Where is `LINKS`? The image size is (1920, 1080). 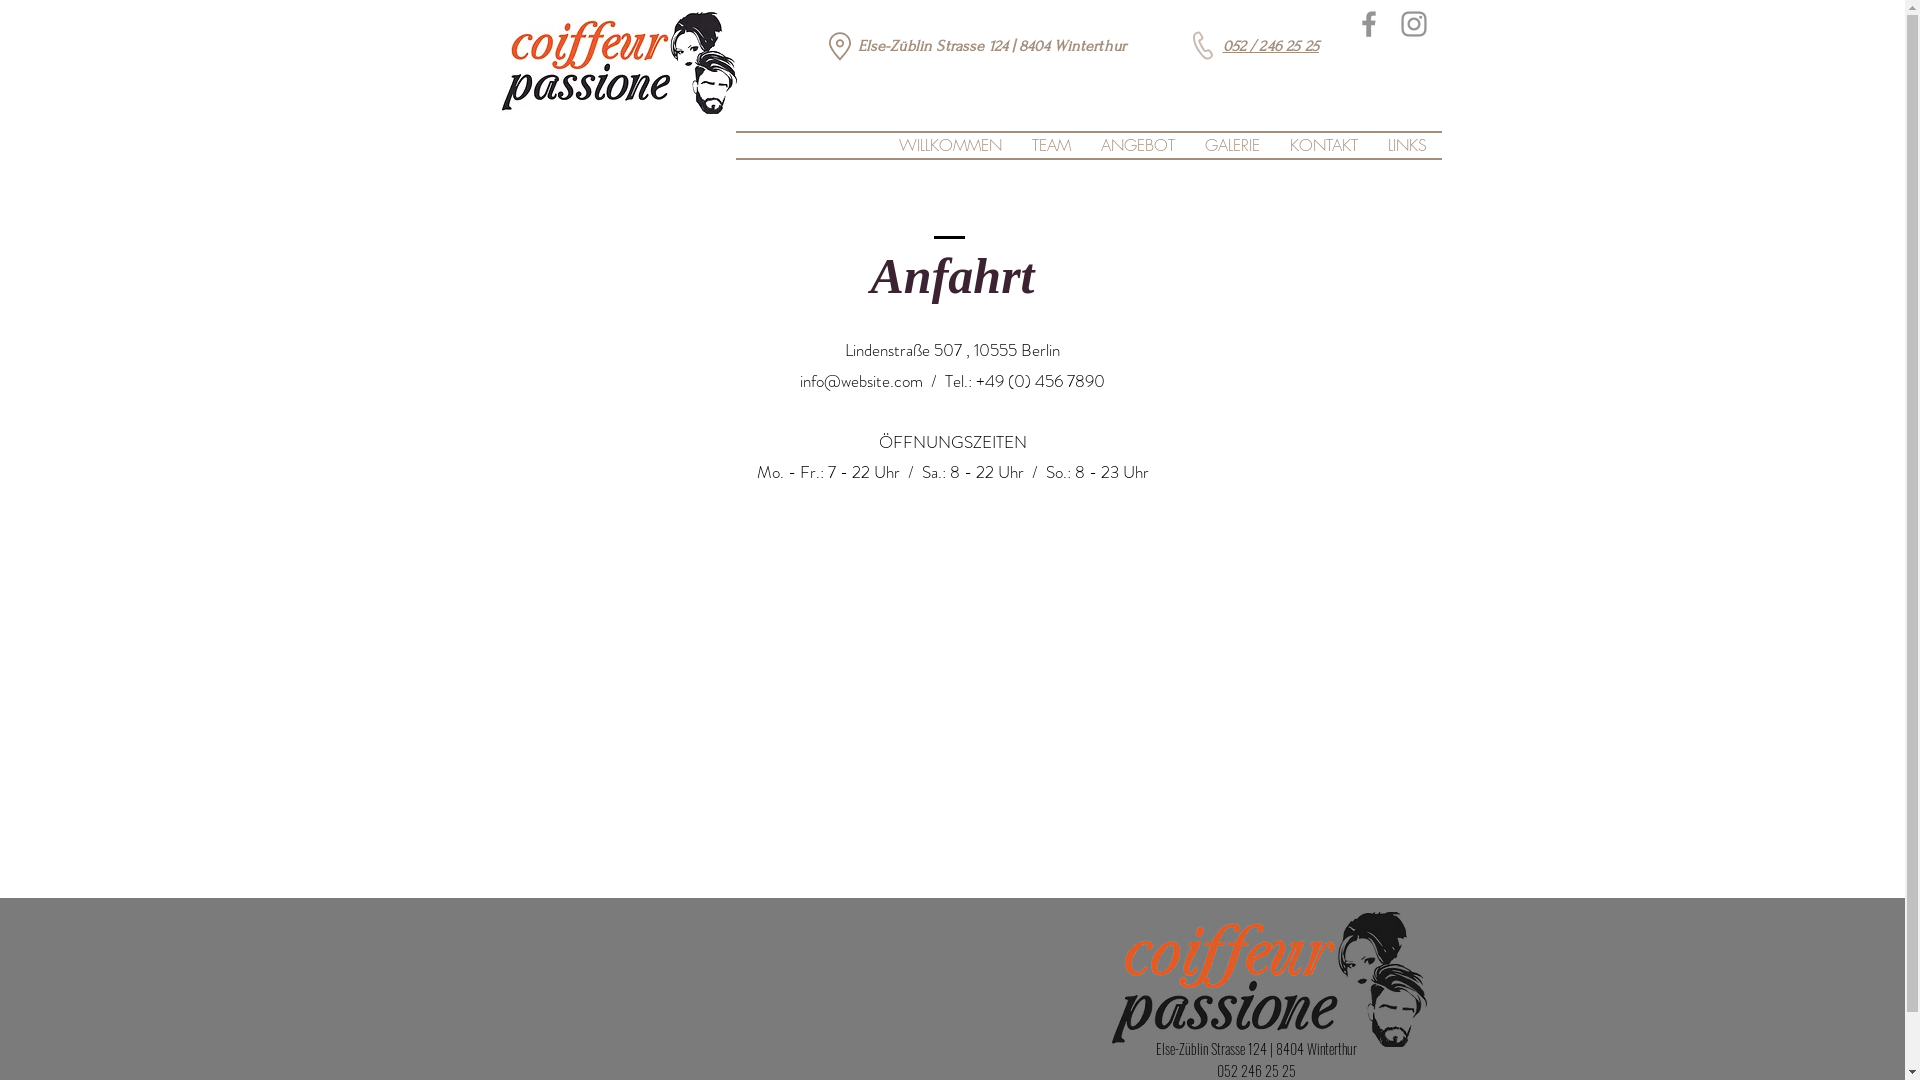
LINKS is located at coordinates (1406, 146).